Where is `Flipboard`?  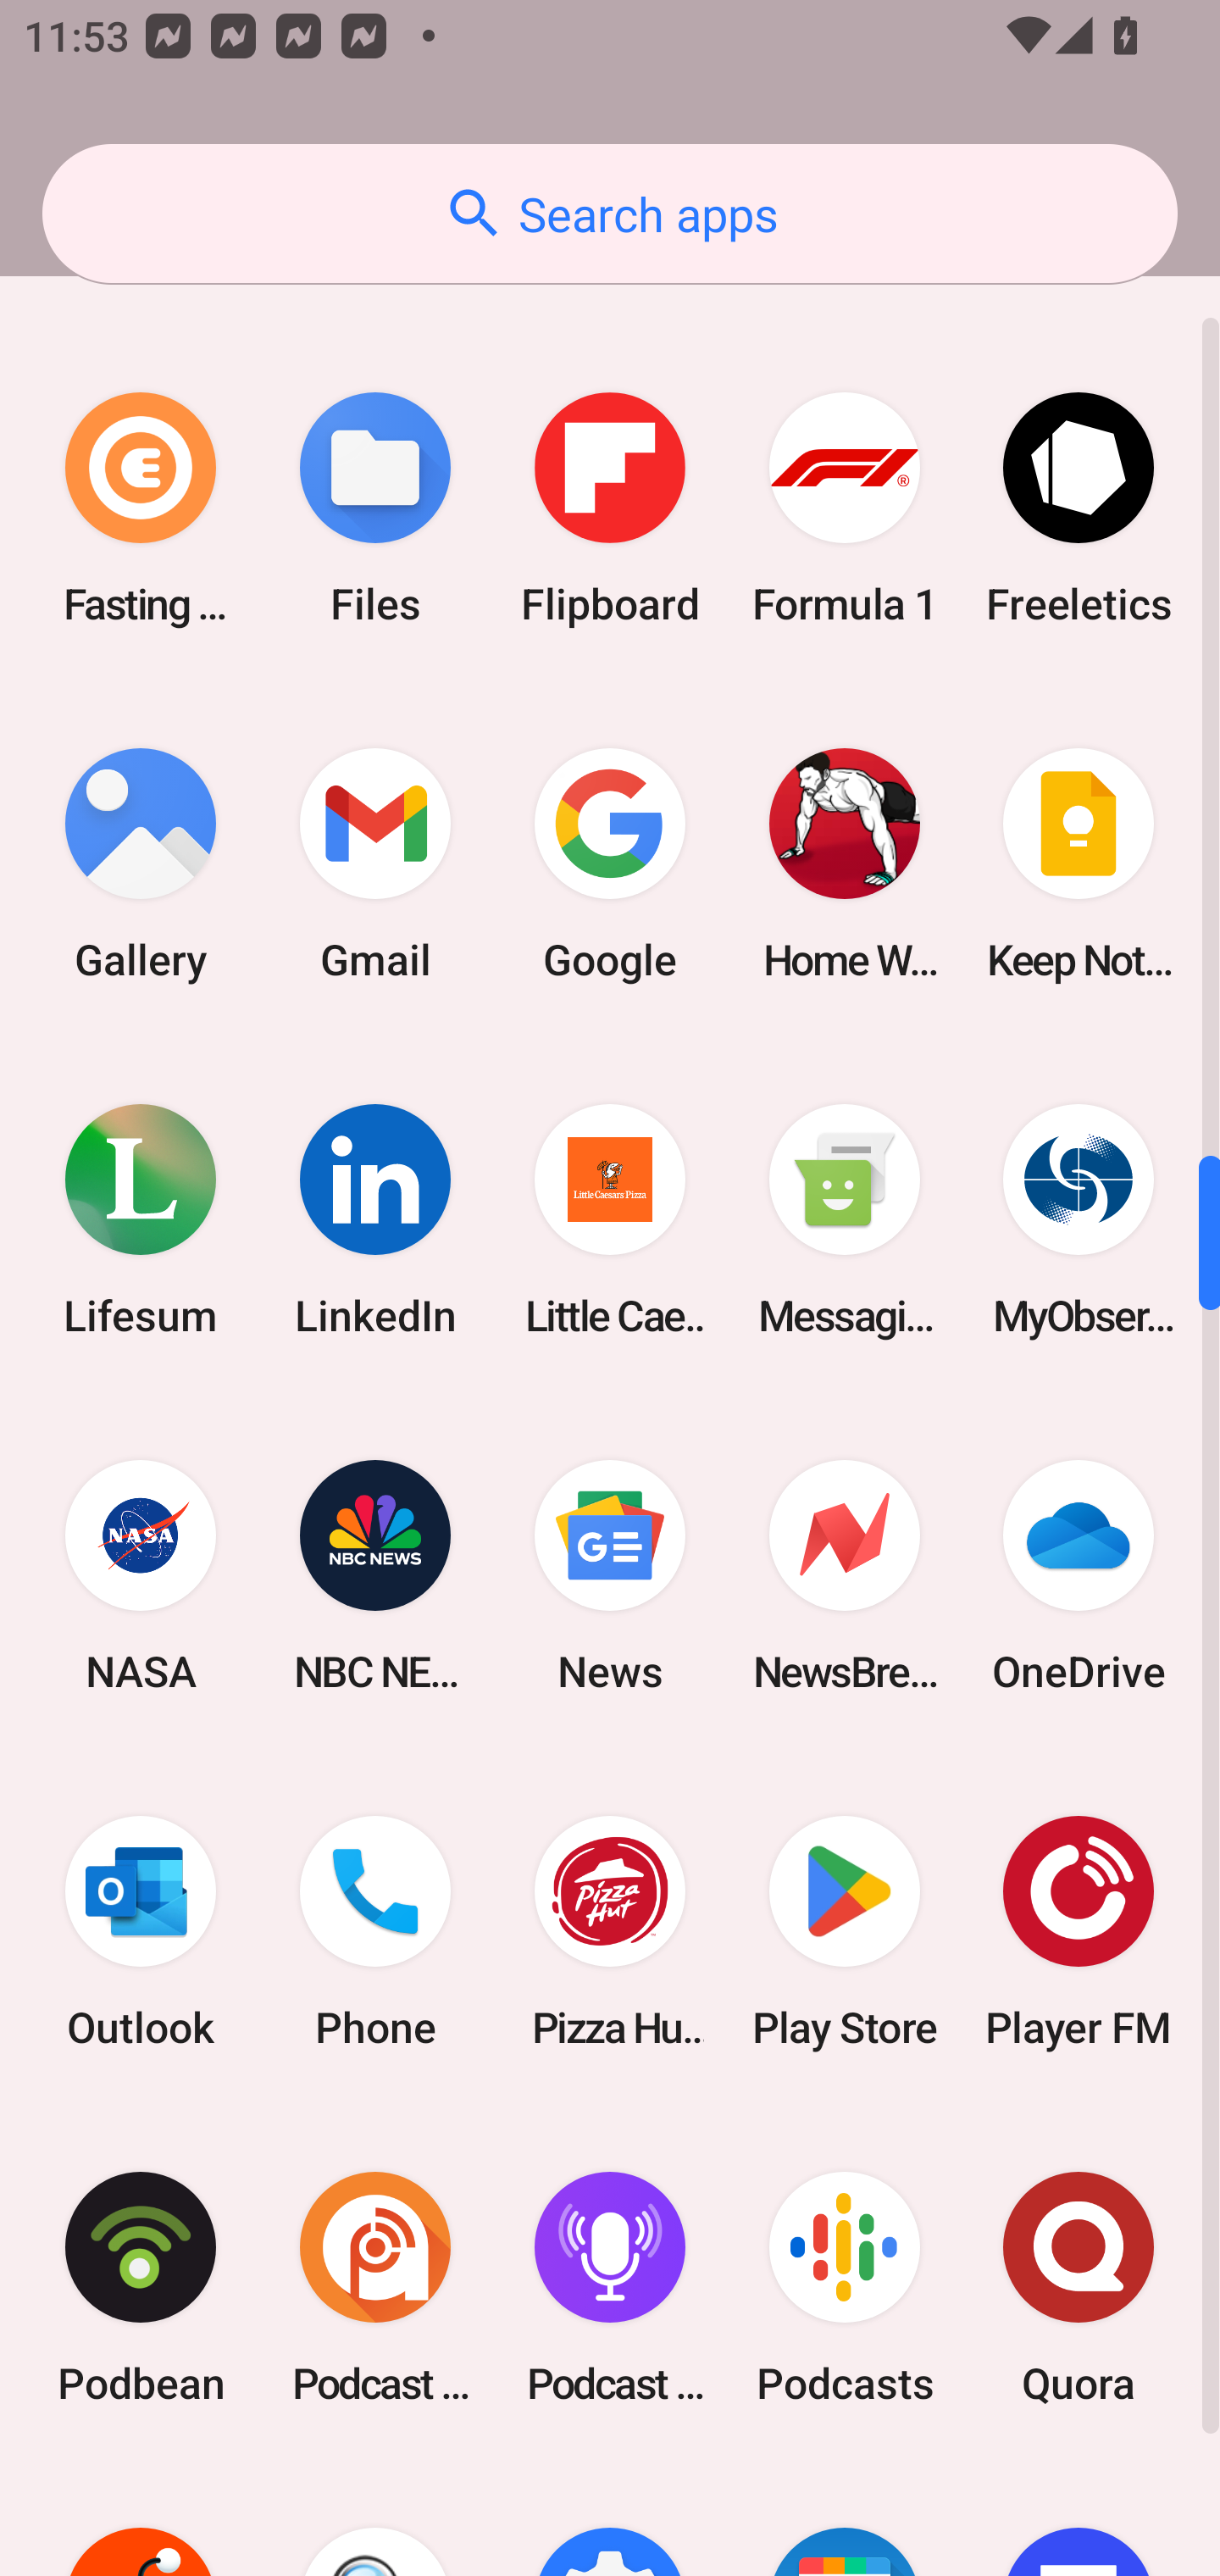
Flipboard is located at coordinates (610, 507).